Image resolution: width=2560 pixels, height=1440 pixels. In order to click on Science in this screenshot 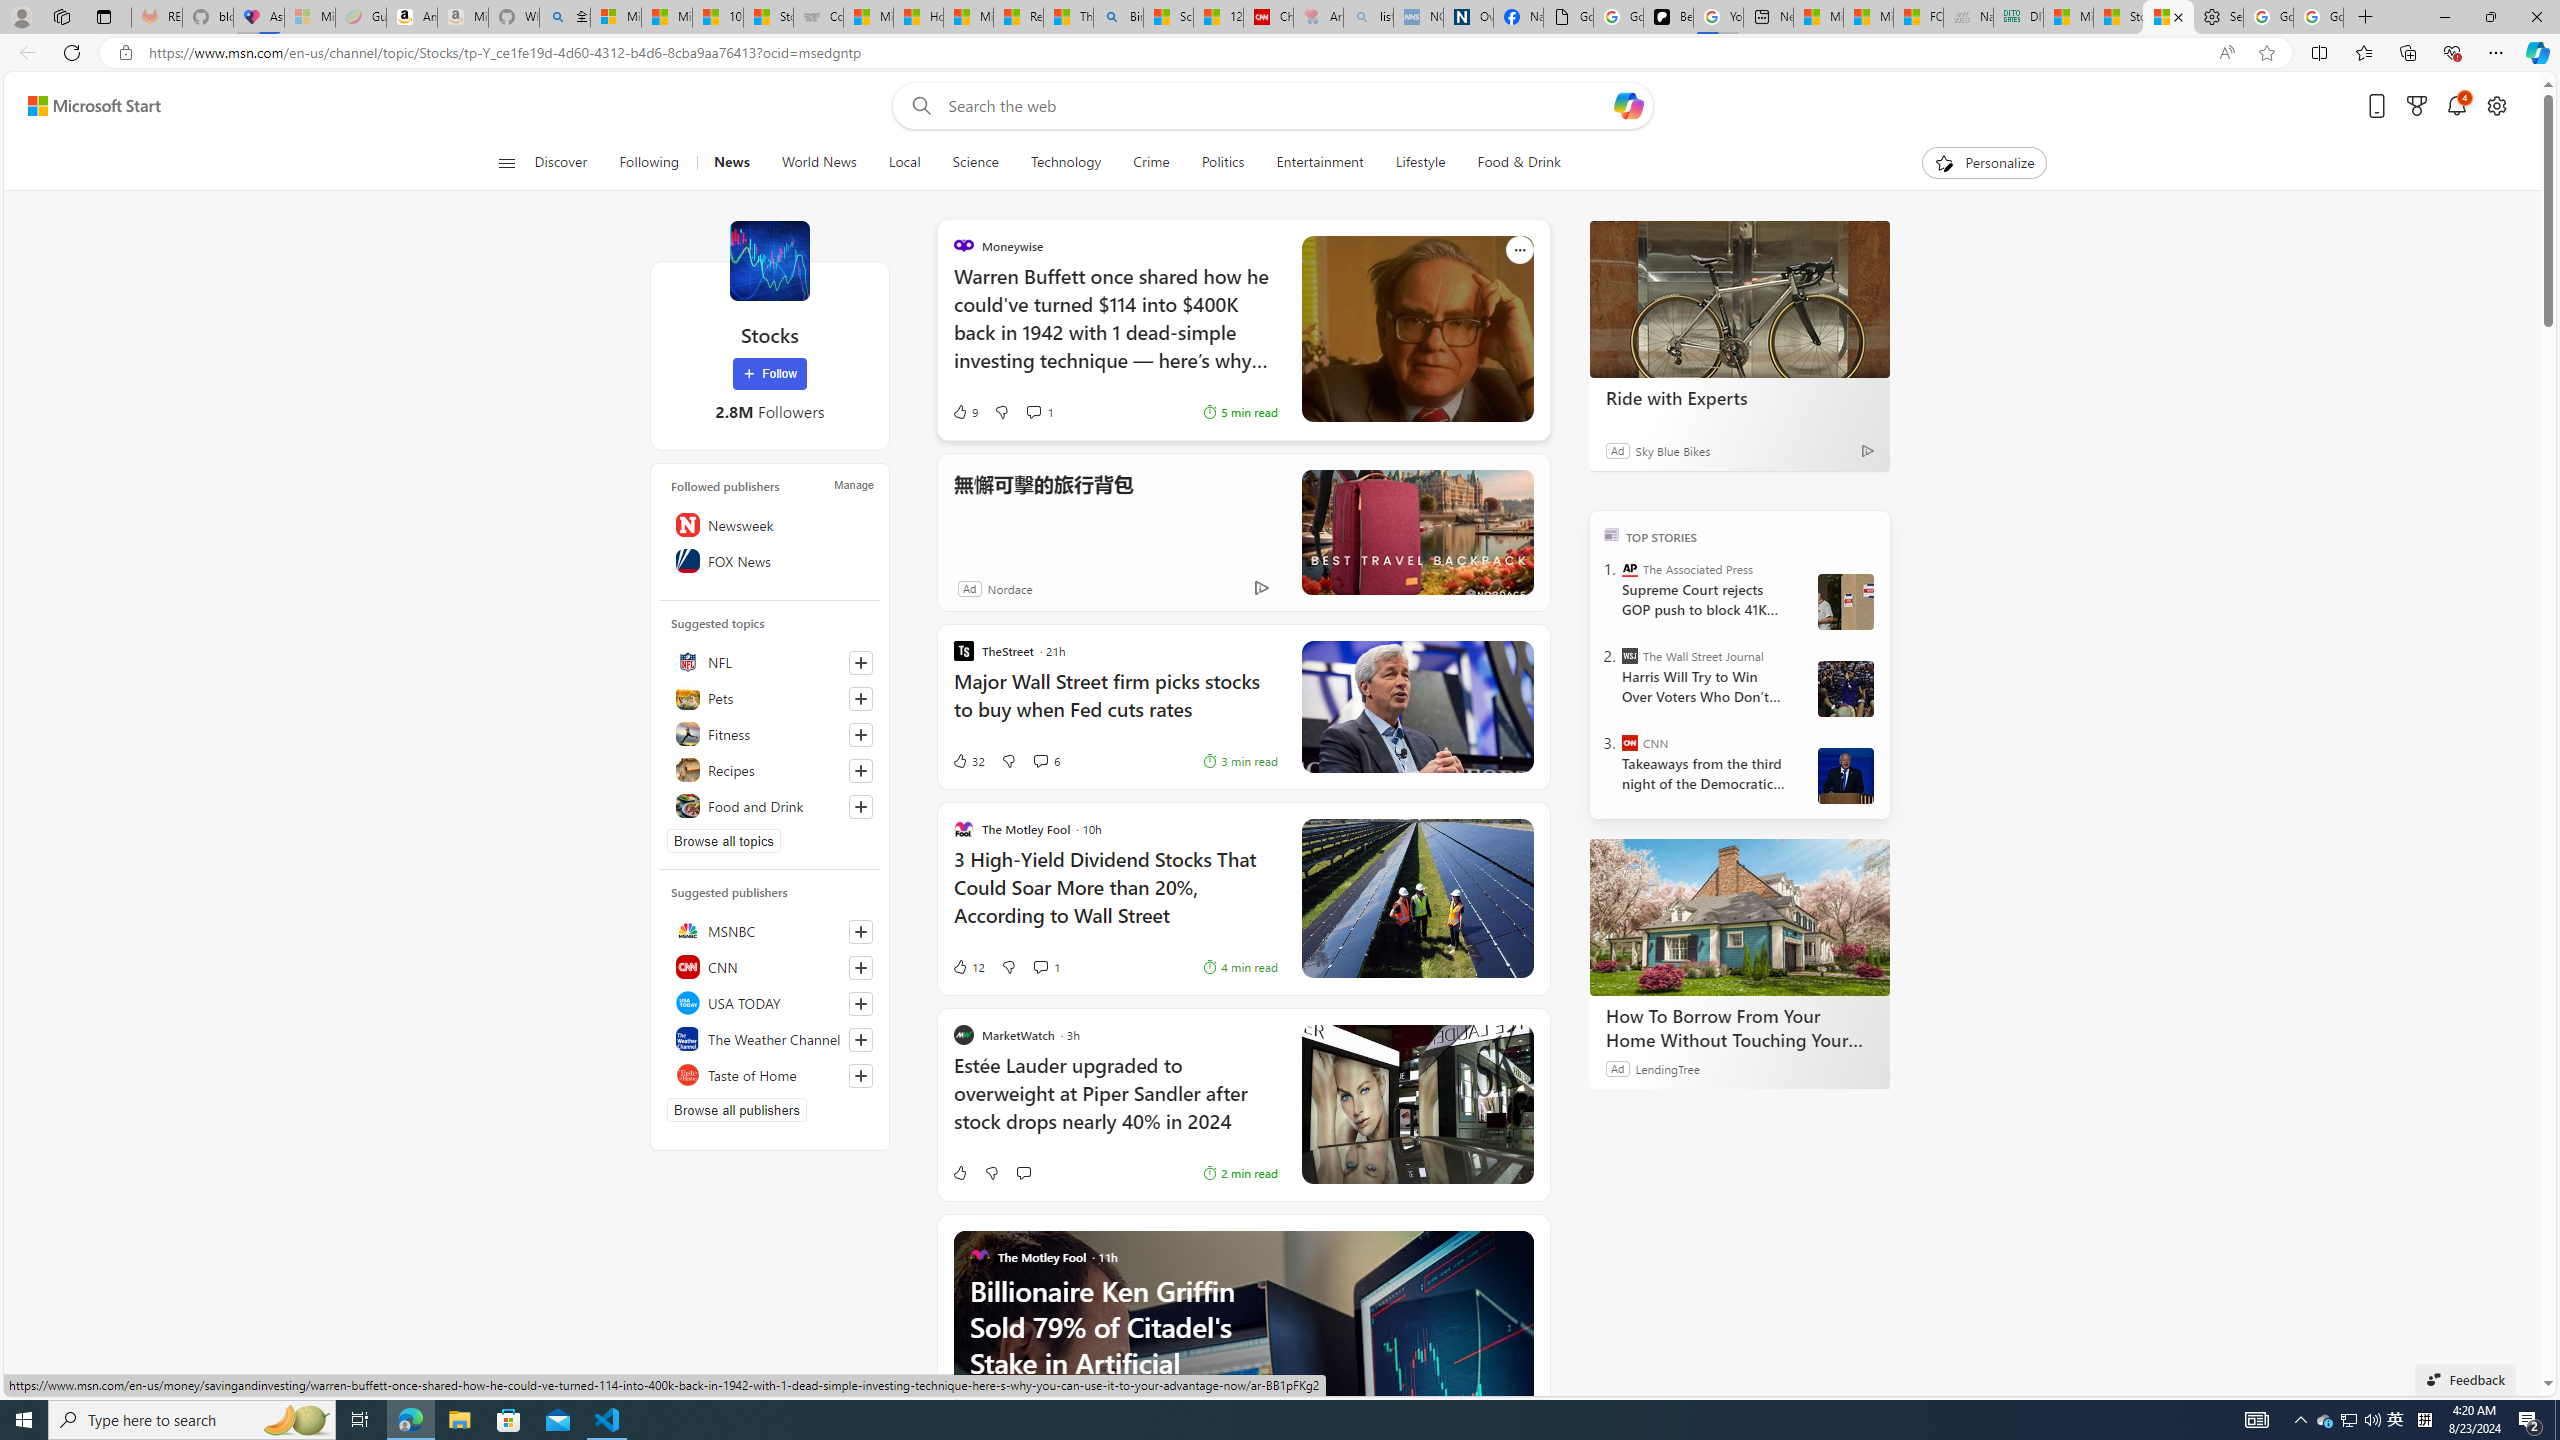, I will do `click(974, 163)`.